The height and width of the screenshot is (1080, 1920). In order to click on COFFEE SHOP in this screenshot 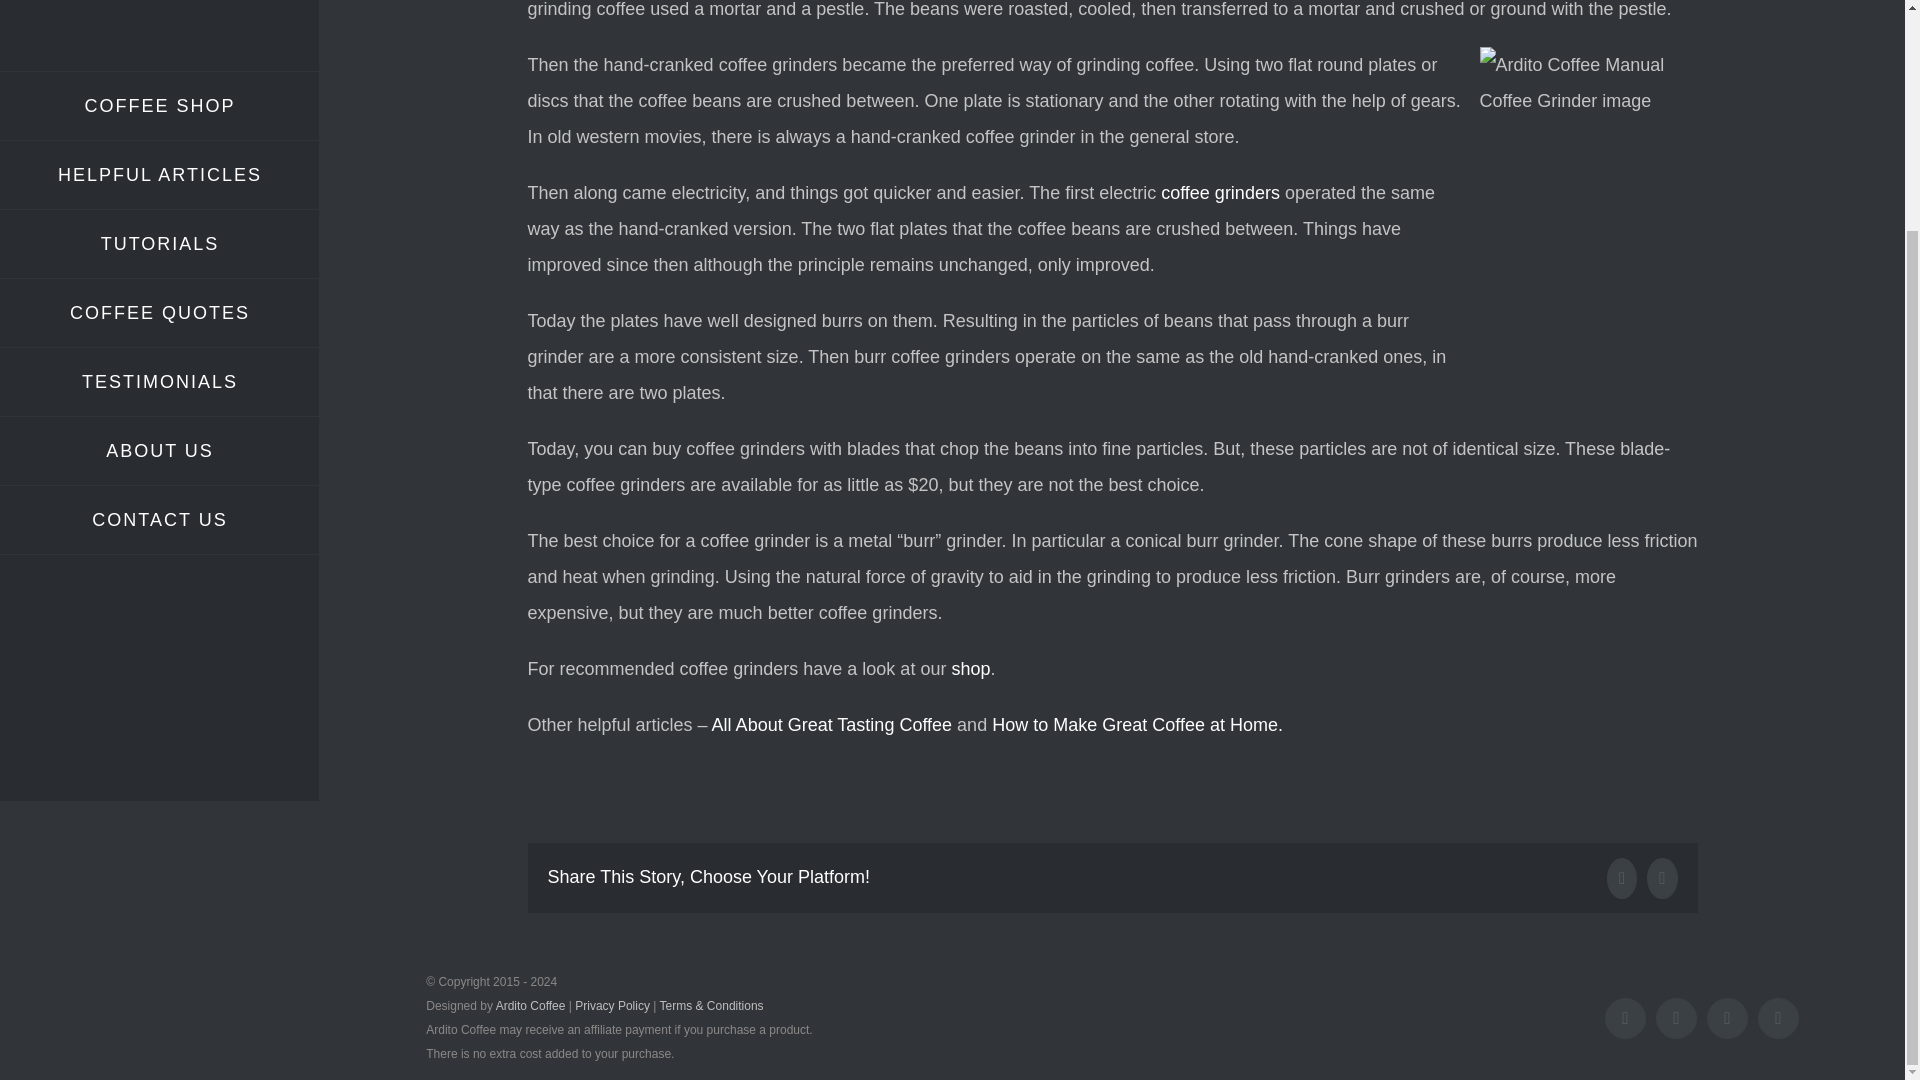, I will do `click(160, 106)`.